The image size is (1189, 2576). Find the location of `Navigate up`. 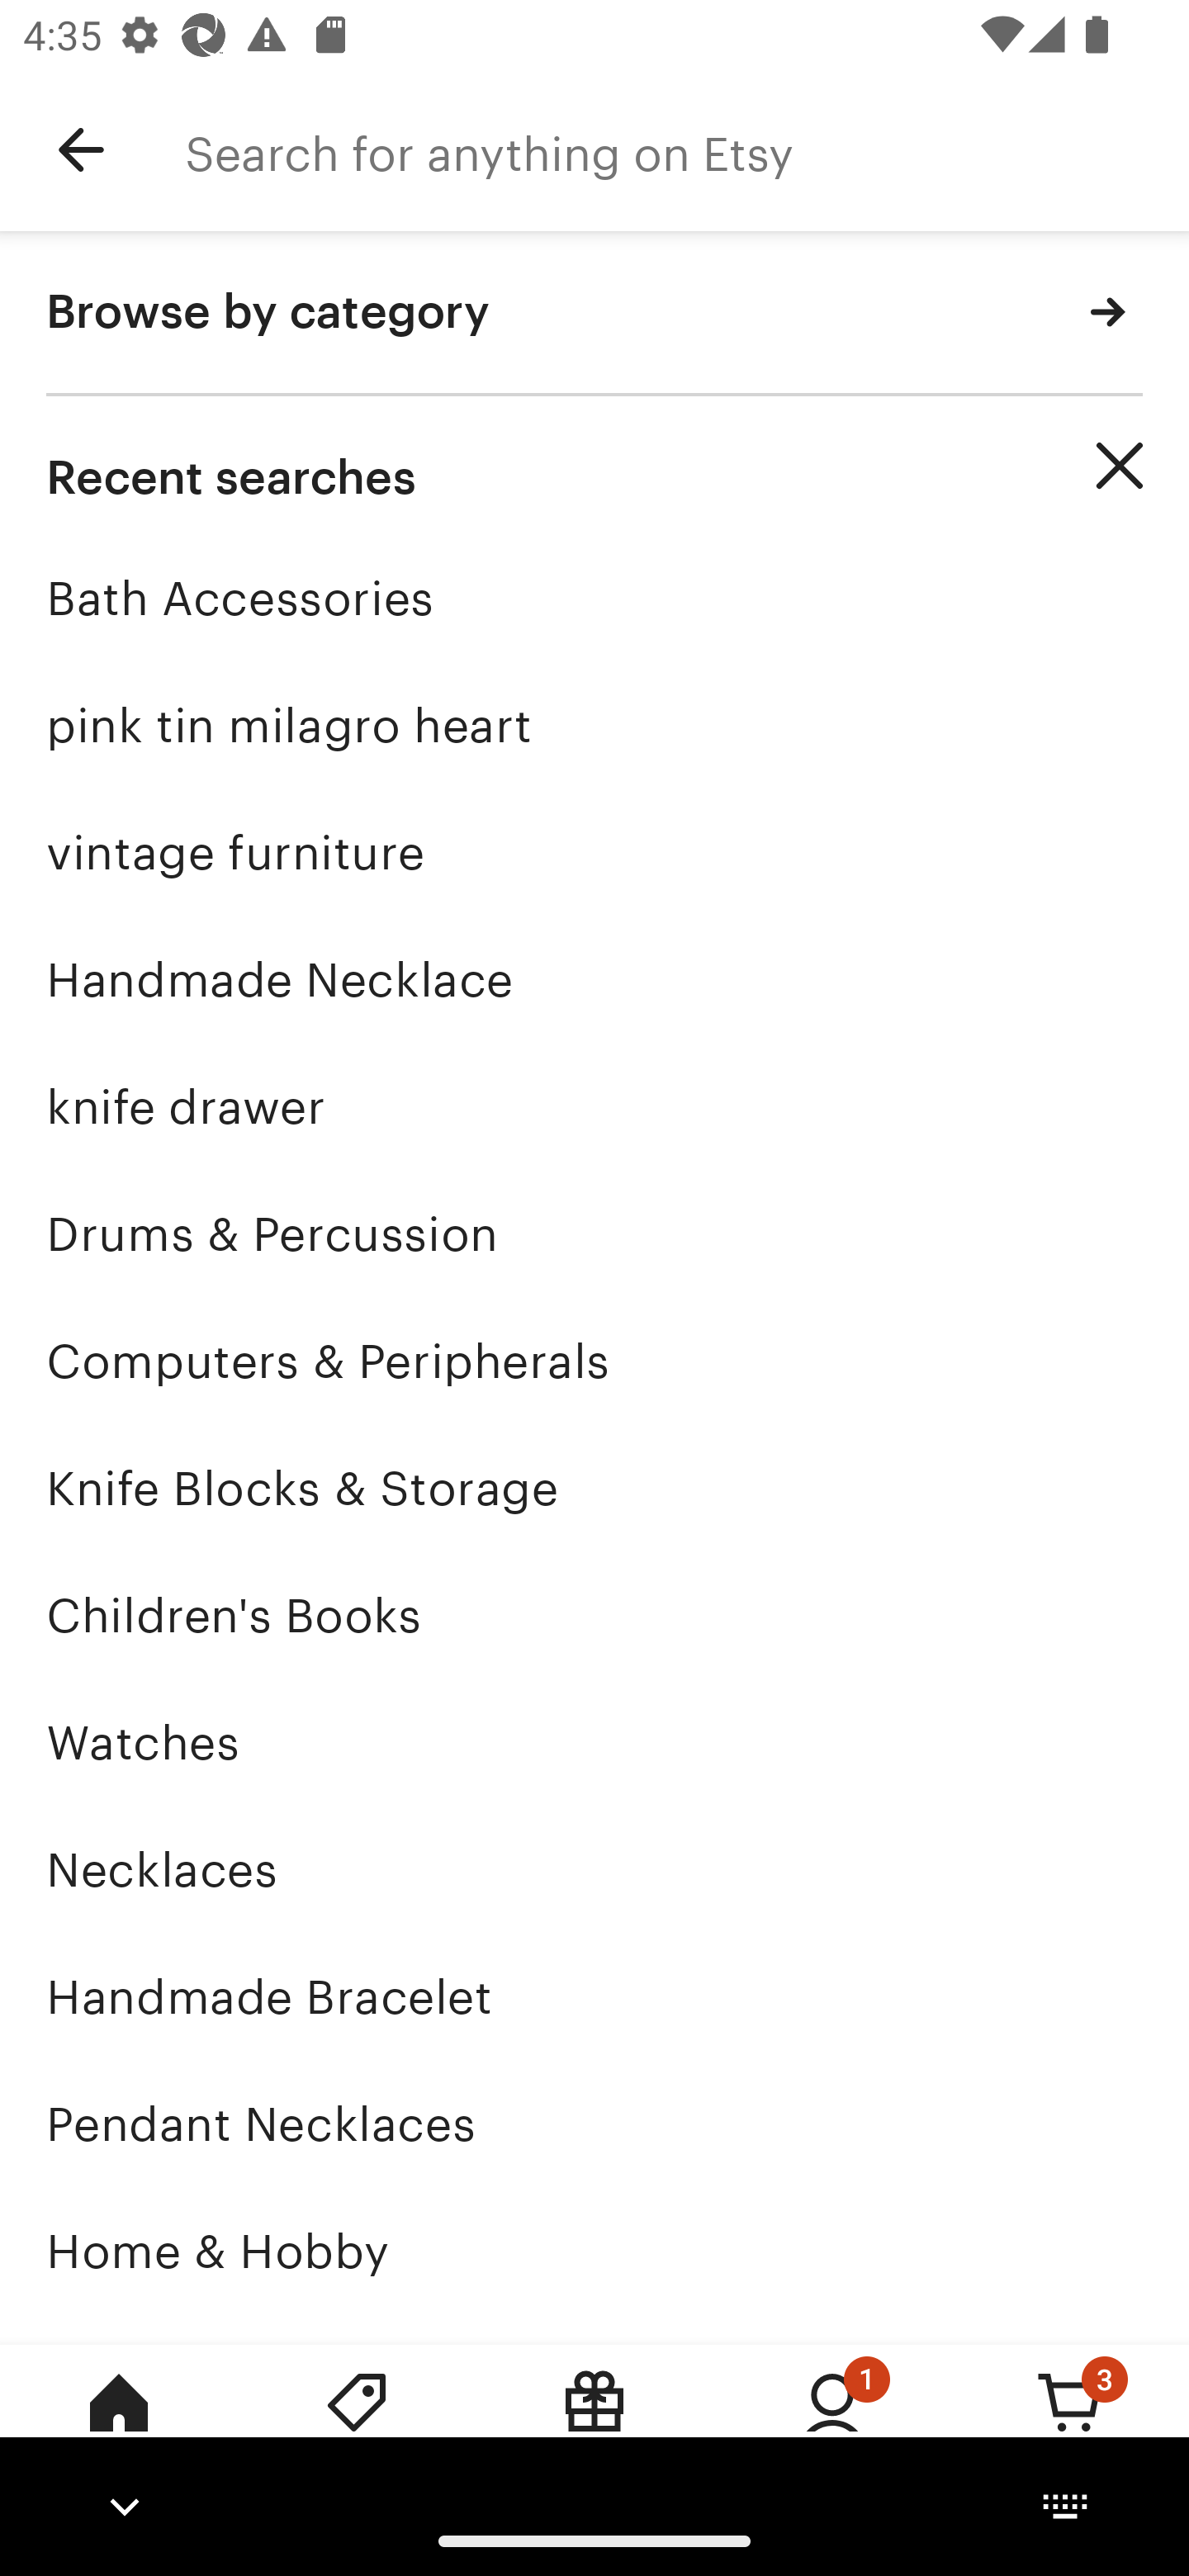

Navigate up is located at coordinates (81, 150).